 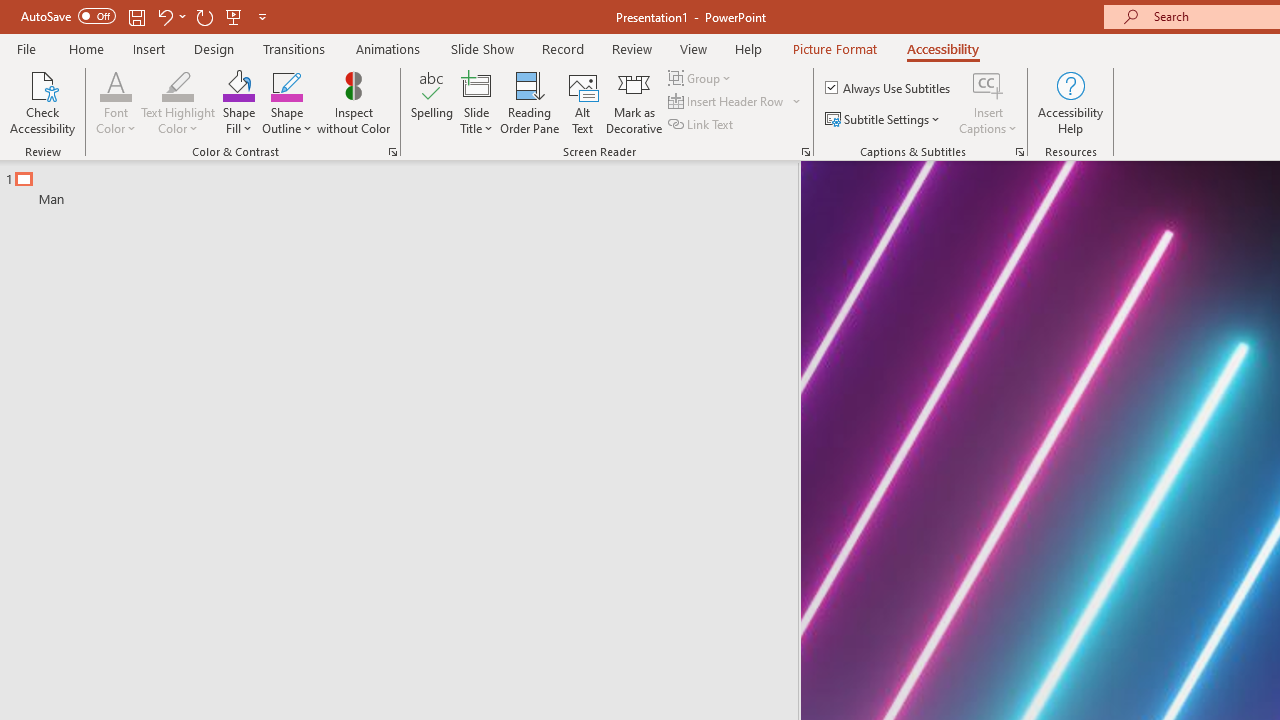 I want to click on Home, so click(x=86, y=48).